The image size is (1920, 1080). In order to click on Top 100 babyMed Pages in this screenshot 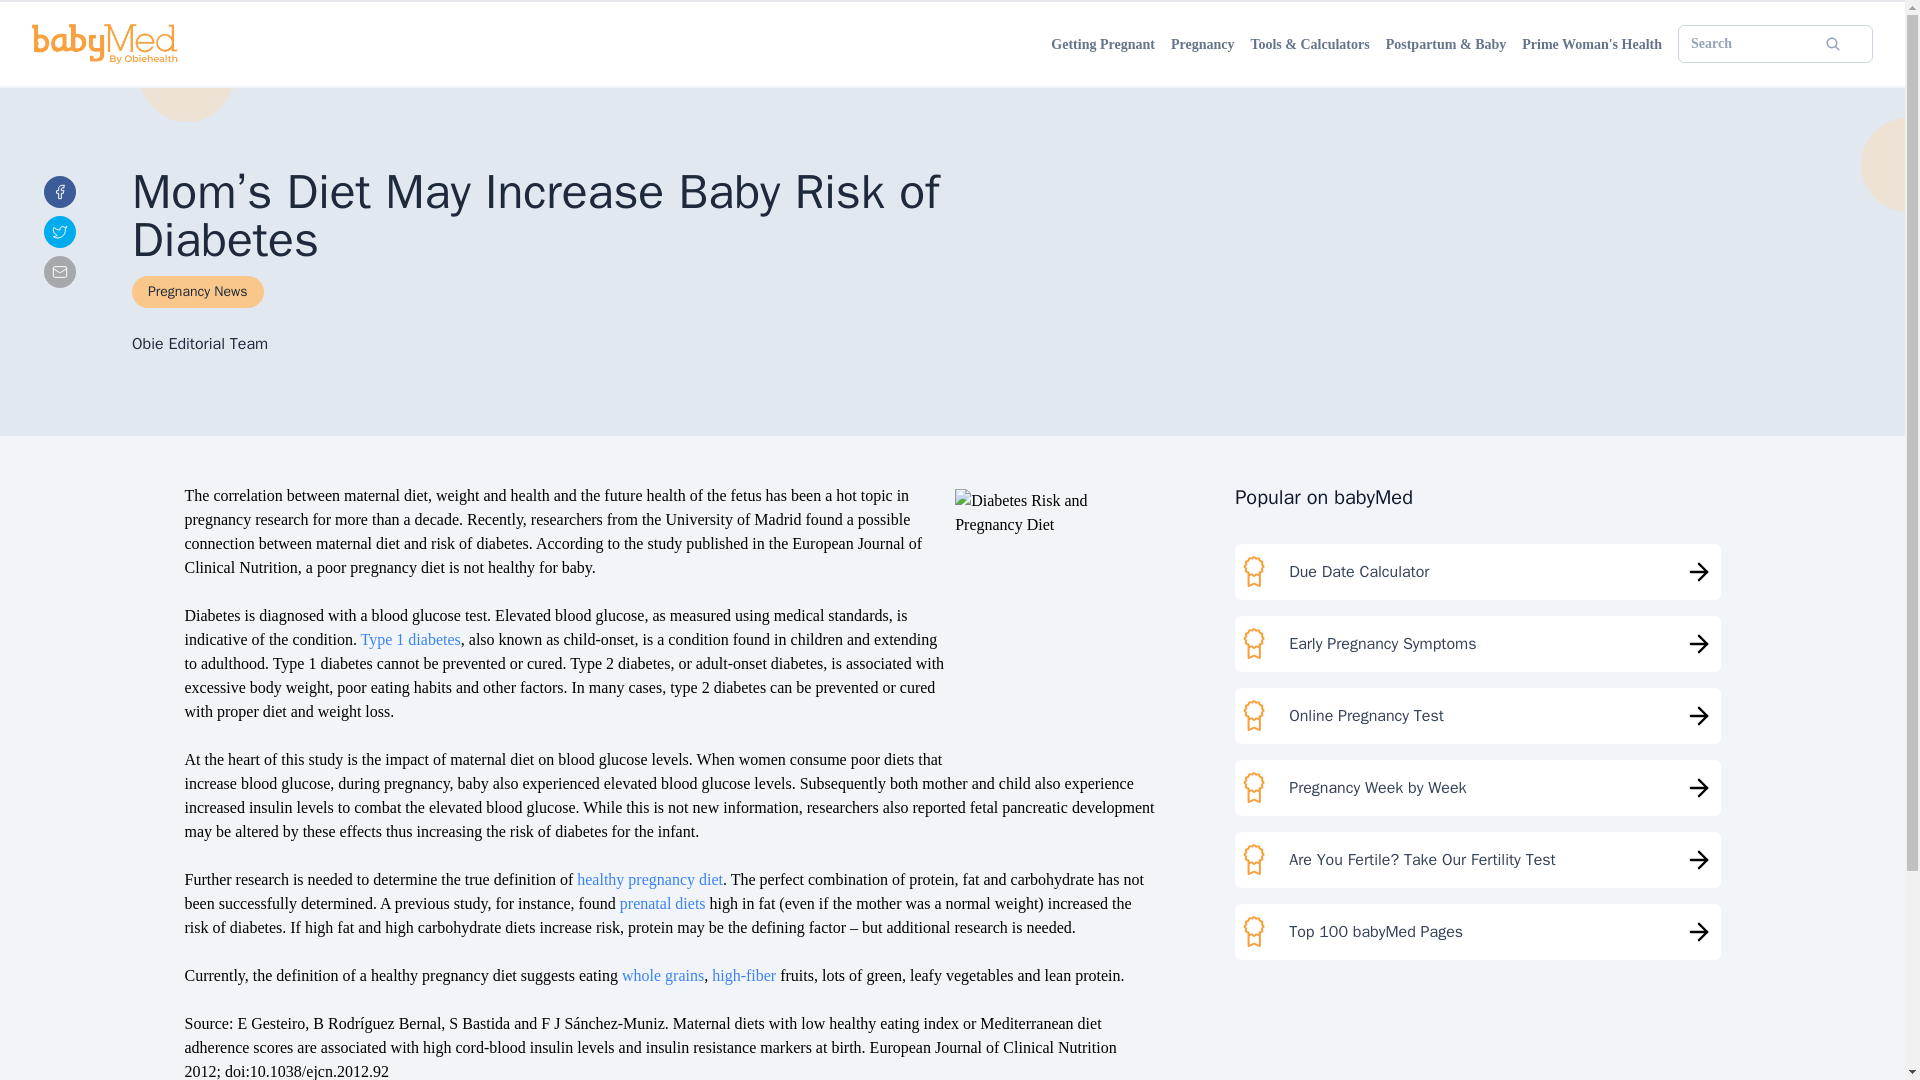, I will do `click(1477, 932)`.